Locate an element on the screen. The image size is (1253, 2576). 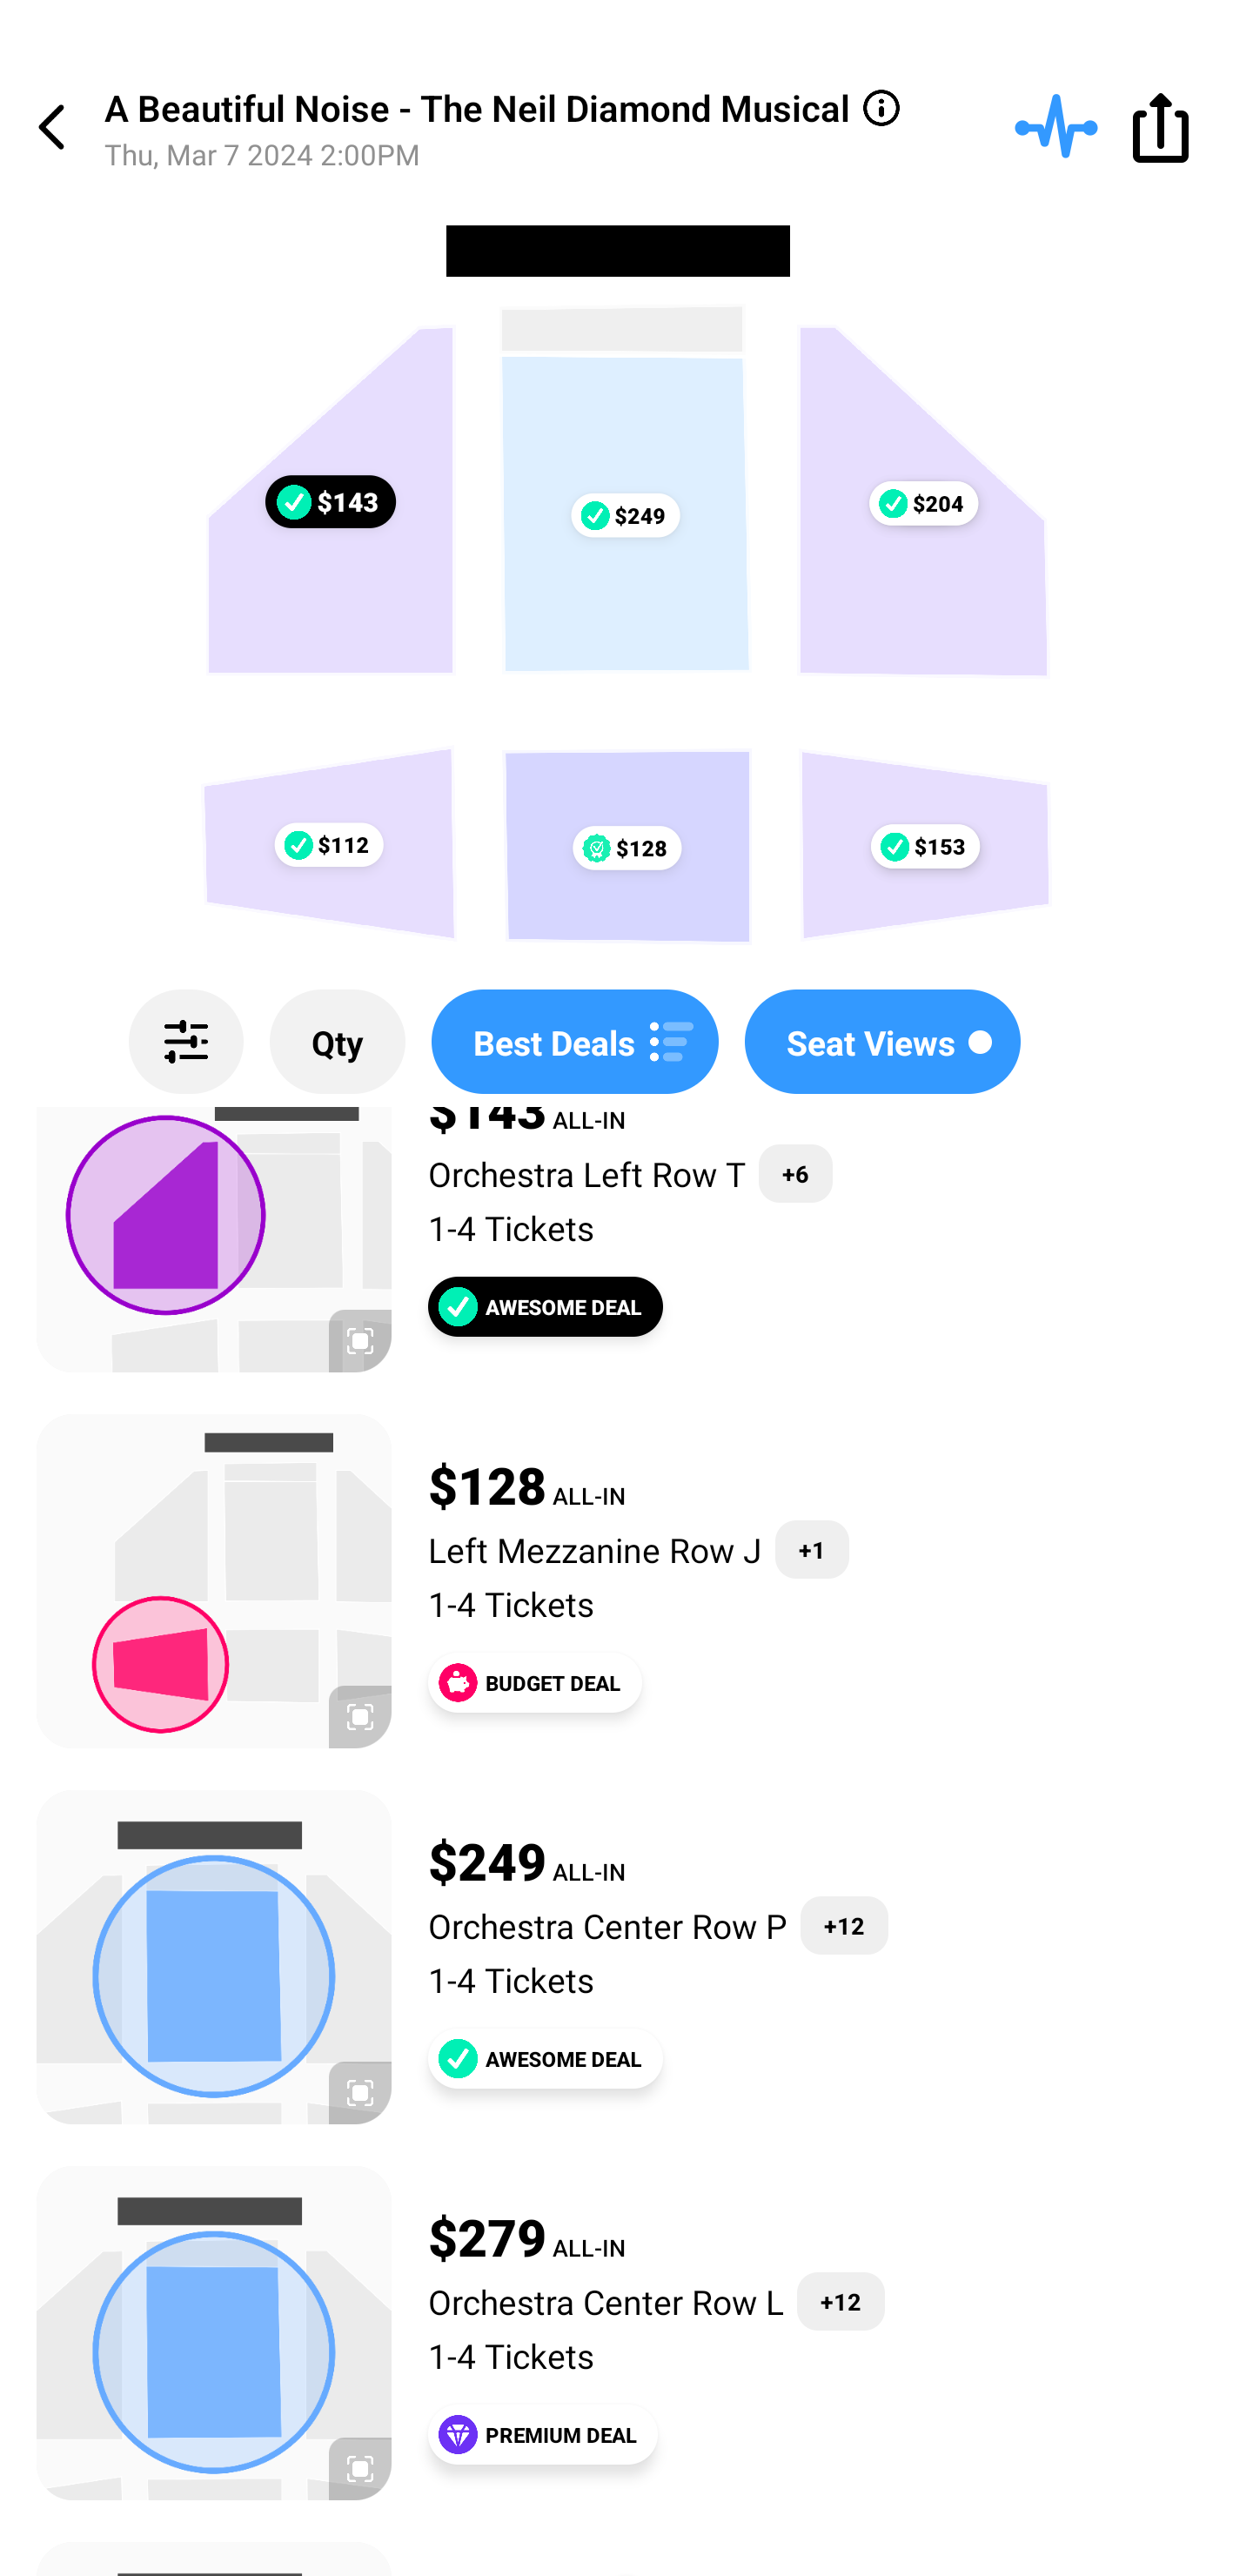
AWESOME DEAL is located at coordinates (545, 2059).